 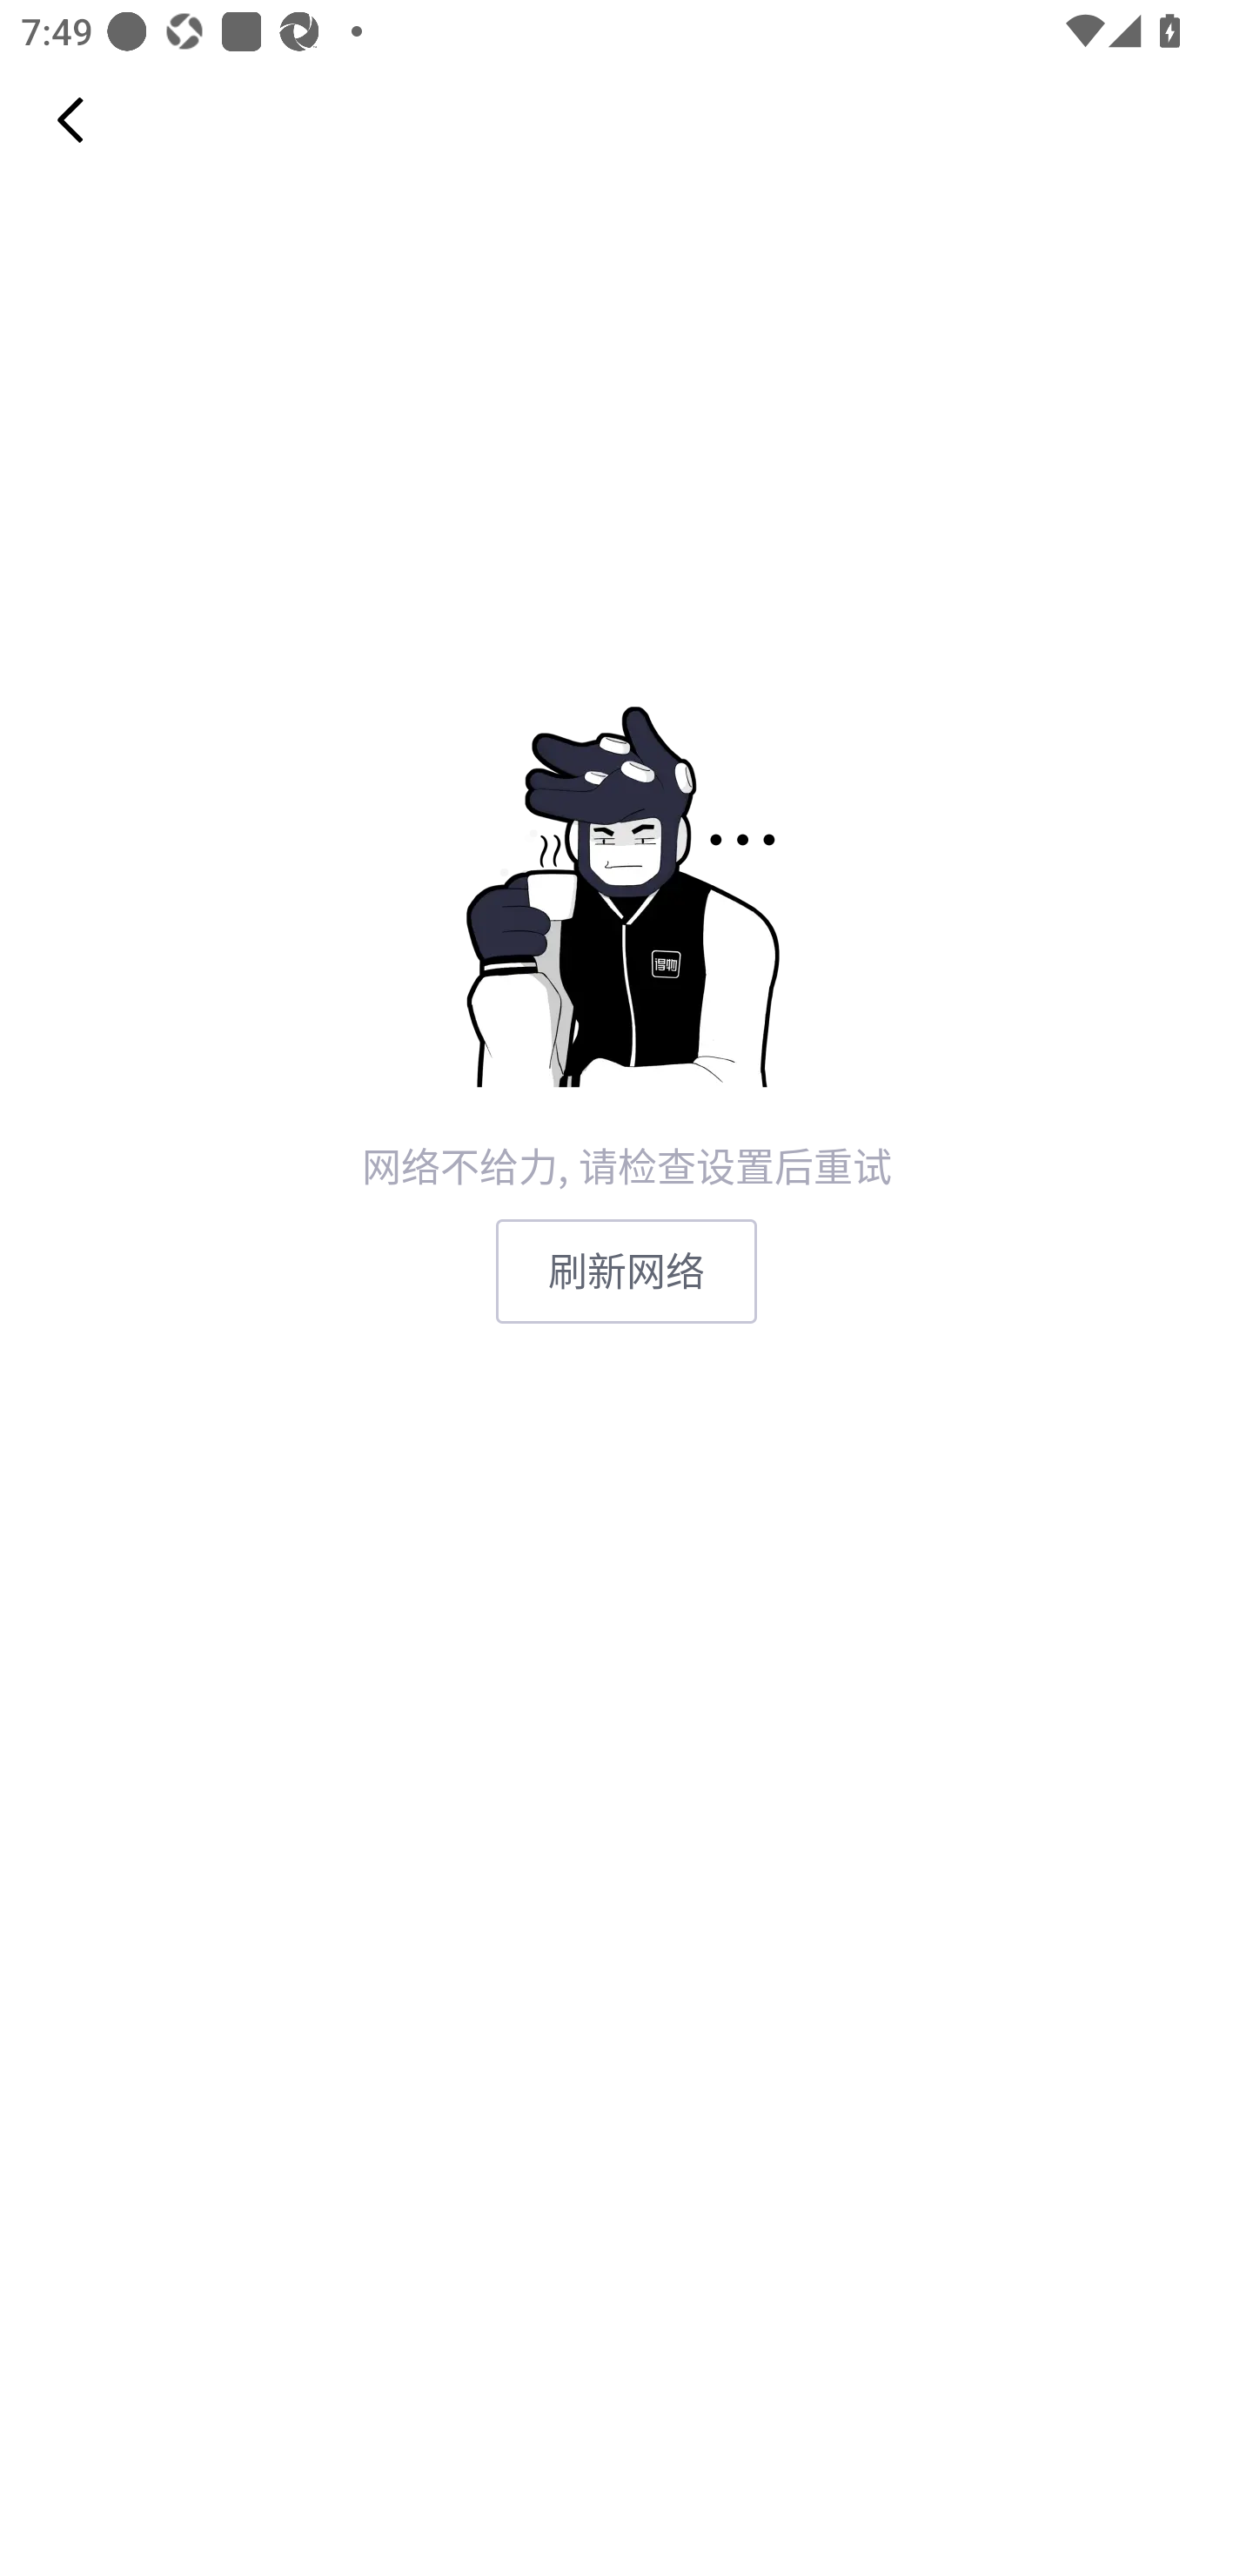 I want to click on 刷新网络, so click(x=626, y=1271).